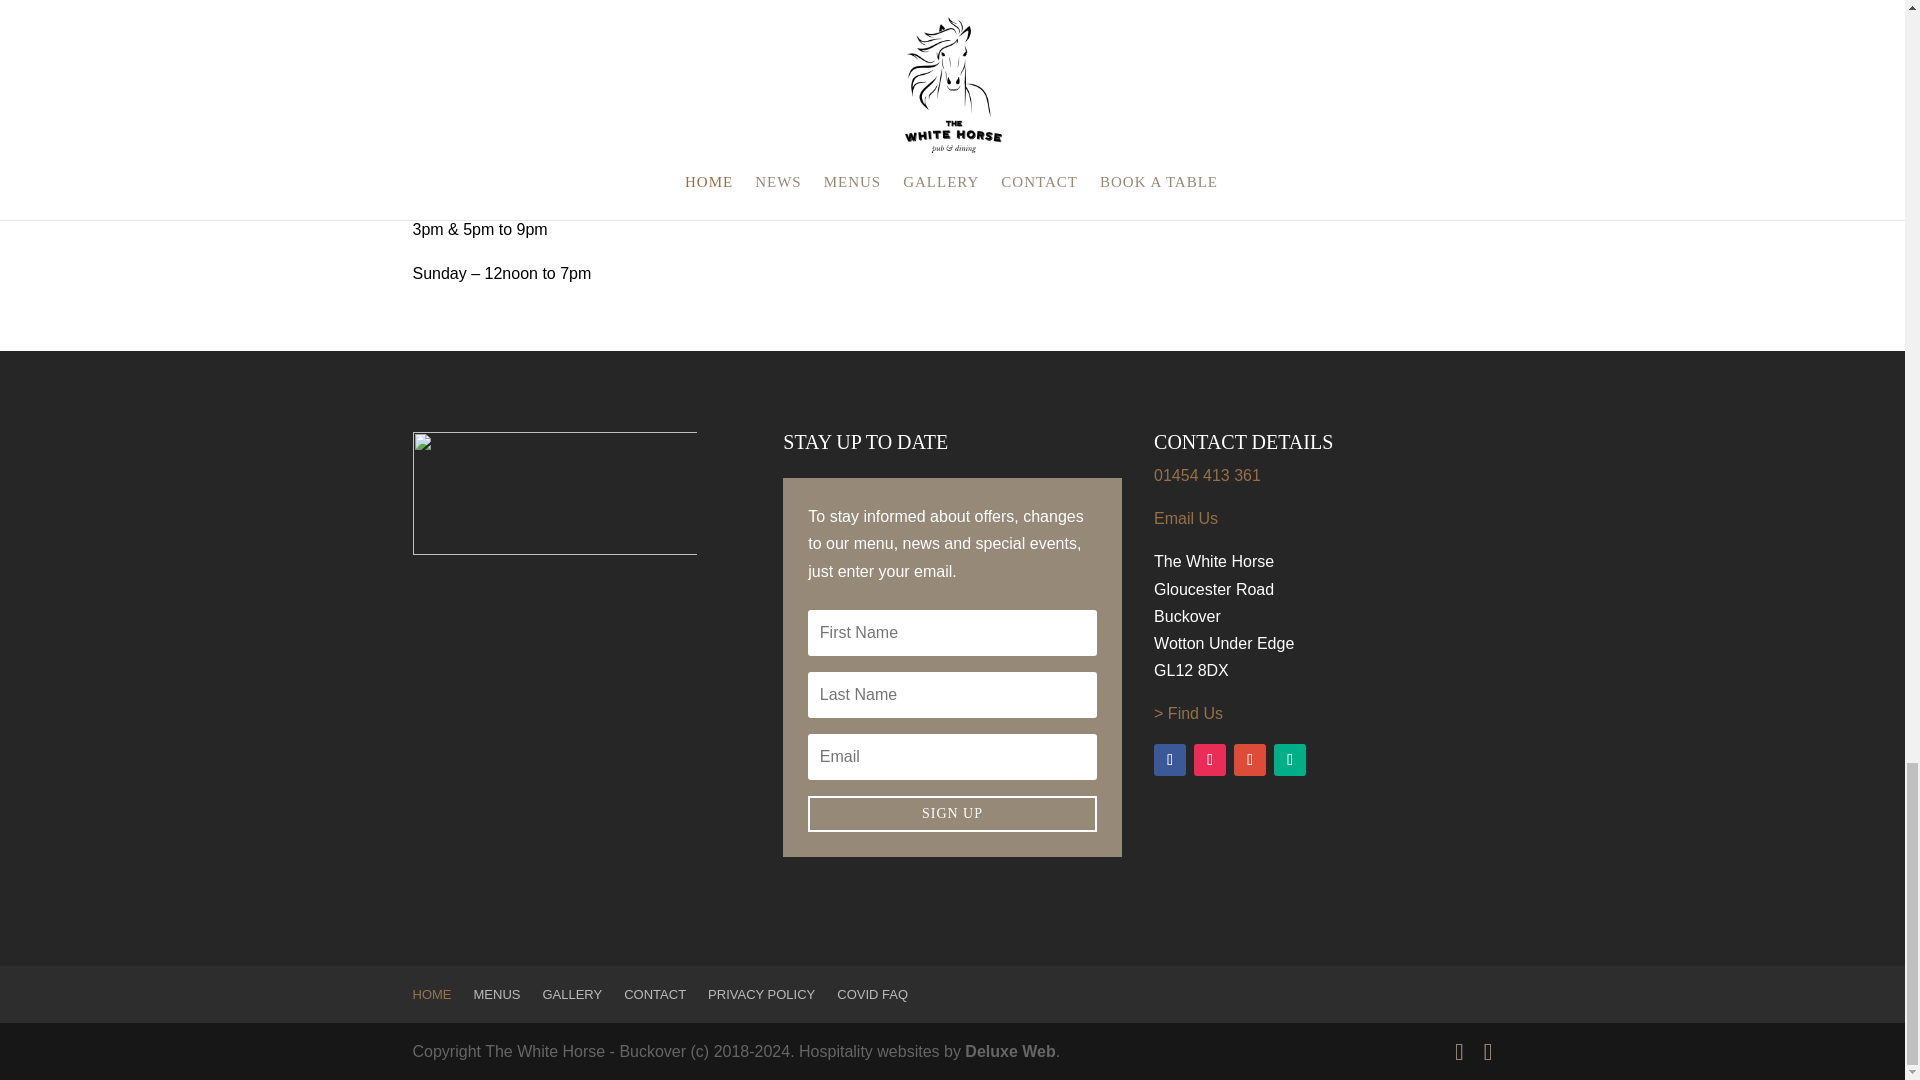  What do you see at coordinates (1207, 474) in the screenshot?
I see `01454 413 361` at bounding box center [1207, 474].